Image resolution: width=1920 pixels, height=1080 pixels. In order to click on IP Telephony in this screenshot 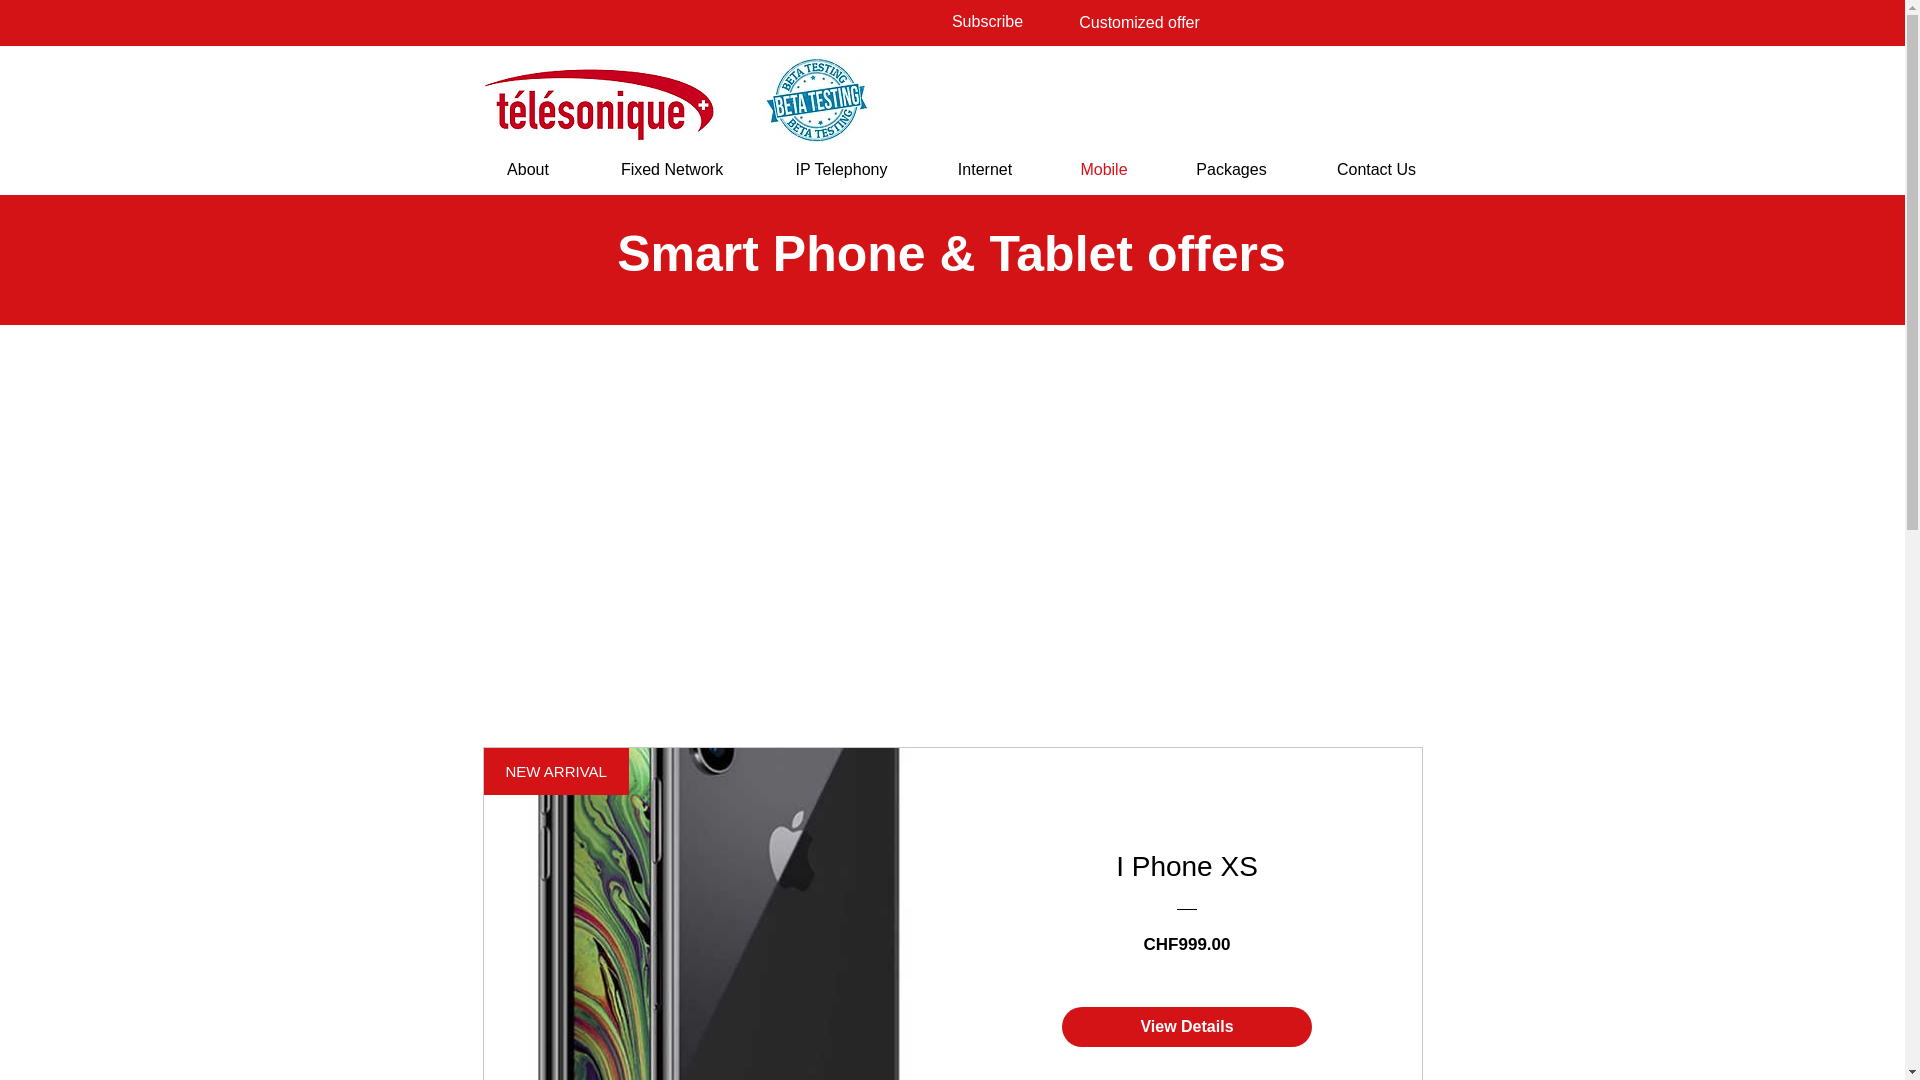, I will do `click(1139, 23)`.